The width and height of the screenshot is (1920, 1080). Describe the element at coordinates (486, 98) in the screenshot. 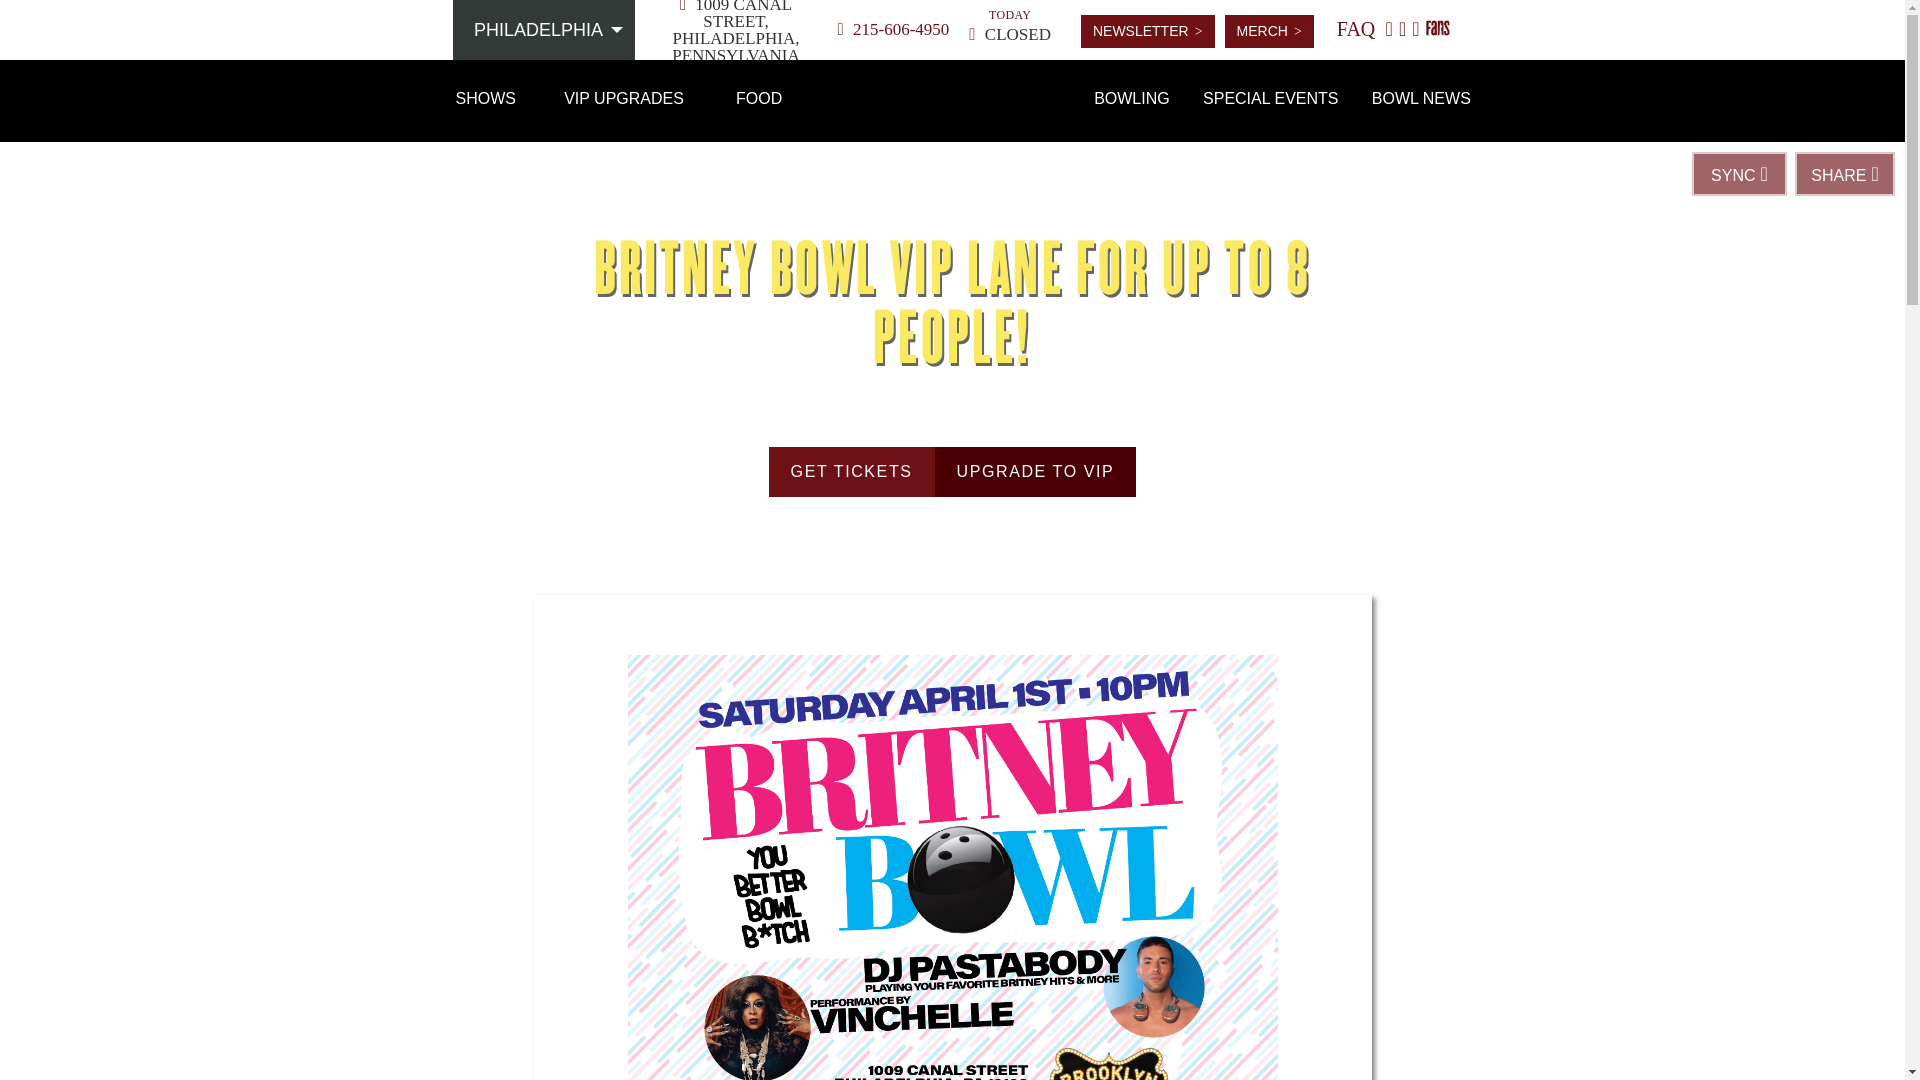

I see `SHOWS` at that location.